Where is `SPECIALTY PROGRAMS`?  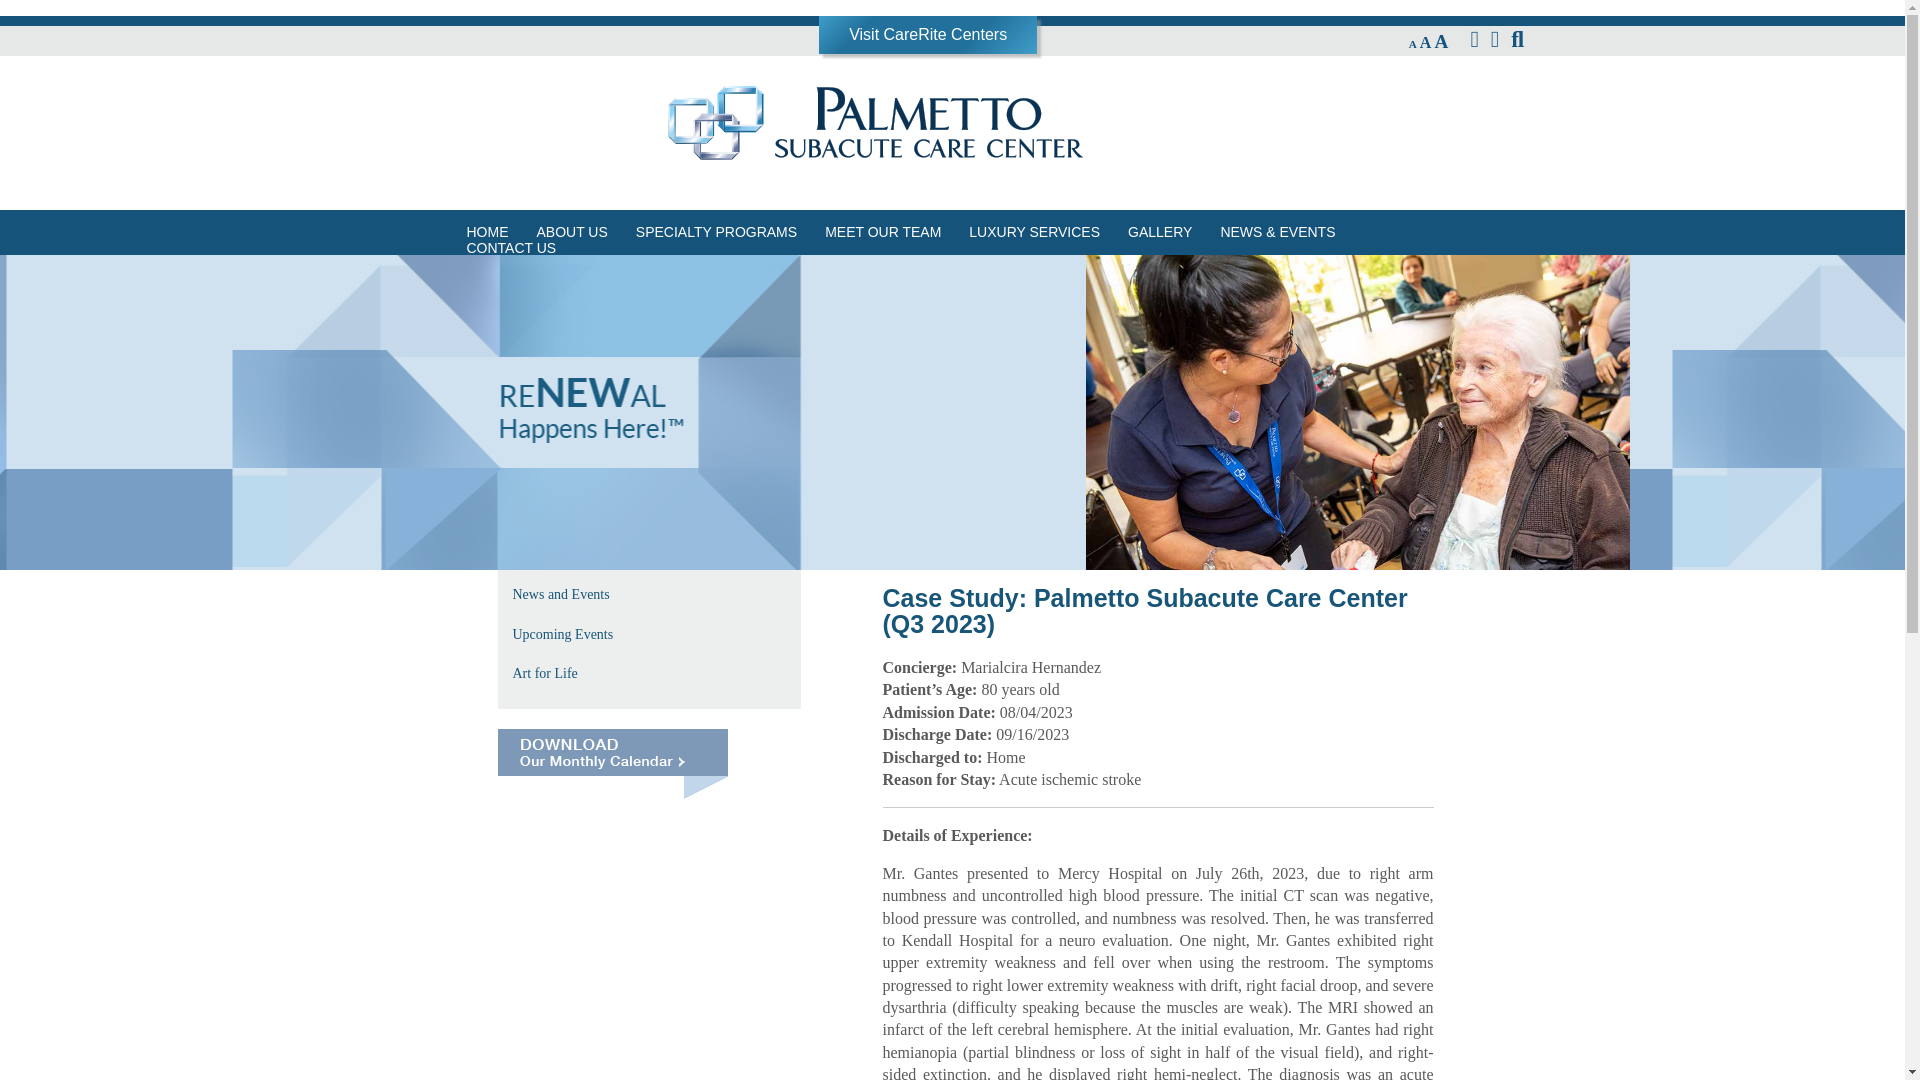
SPECIALTY PROGRAMS is located at coordinates (716, 232).